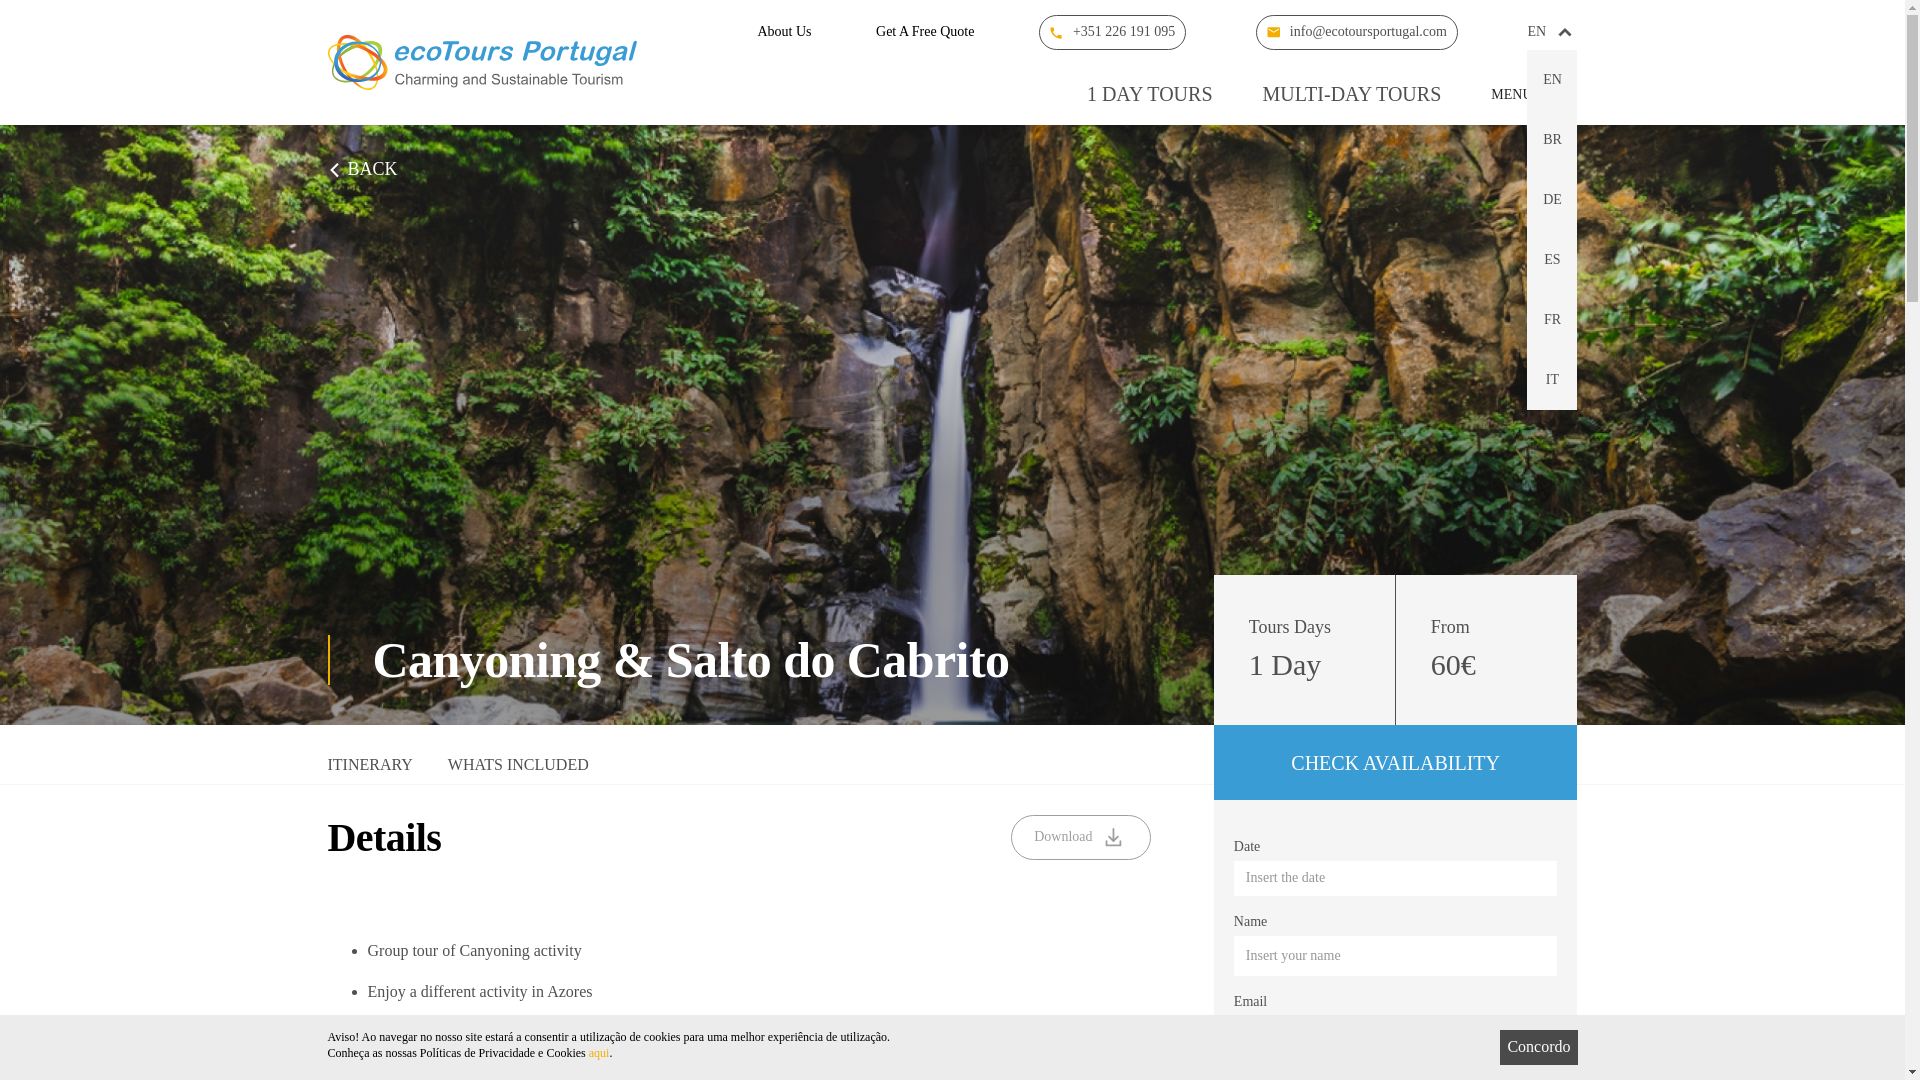  What do you see at coordinates (924, 32) in the screenshot?
I see `Get A Free Quote` at bounding box center [924, 32].